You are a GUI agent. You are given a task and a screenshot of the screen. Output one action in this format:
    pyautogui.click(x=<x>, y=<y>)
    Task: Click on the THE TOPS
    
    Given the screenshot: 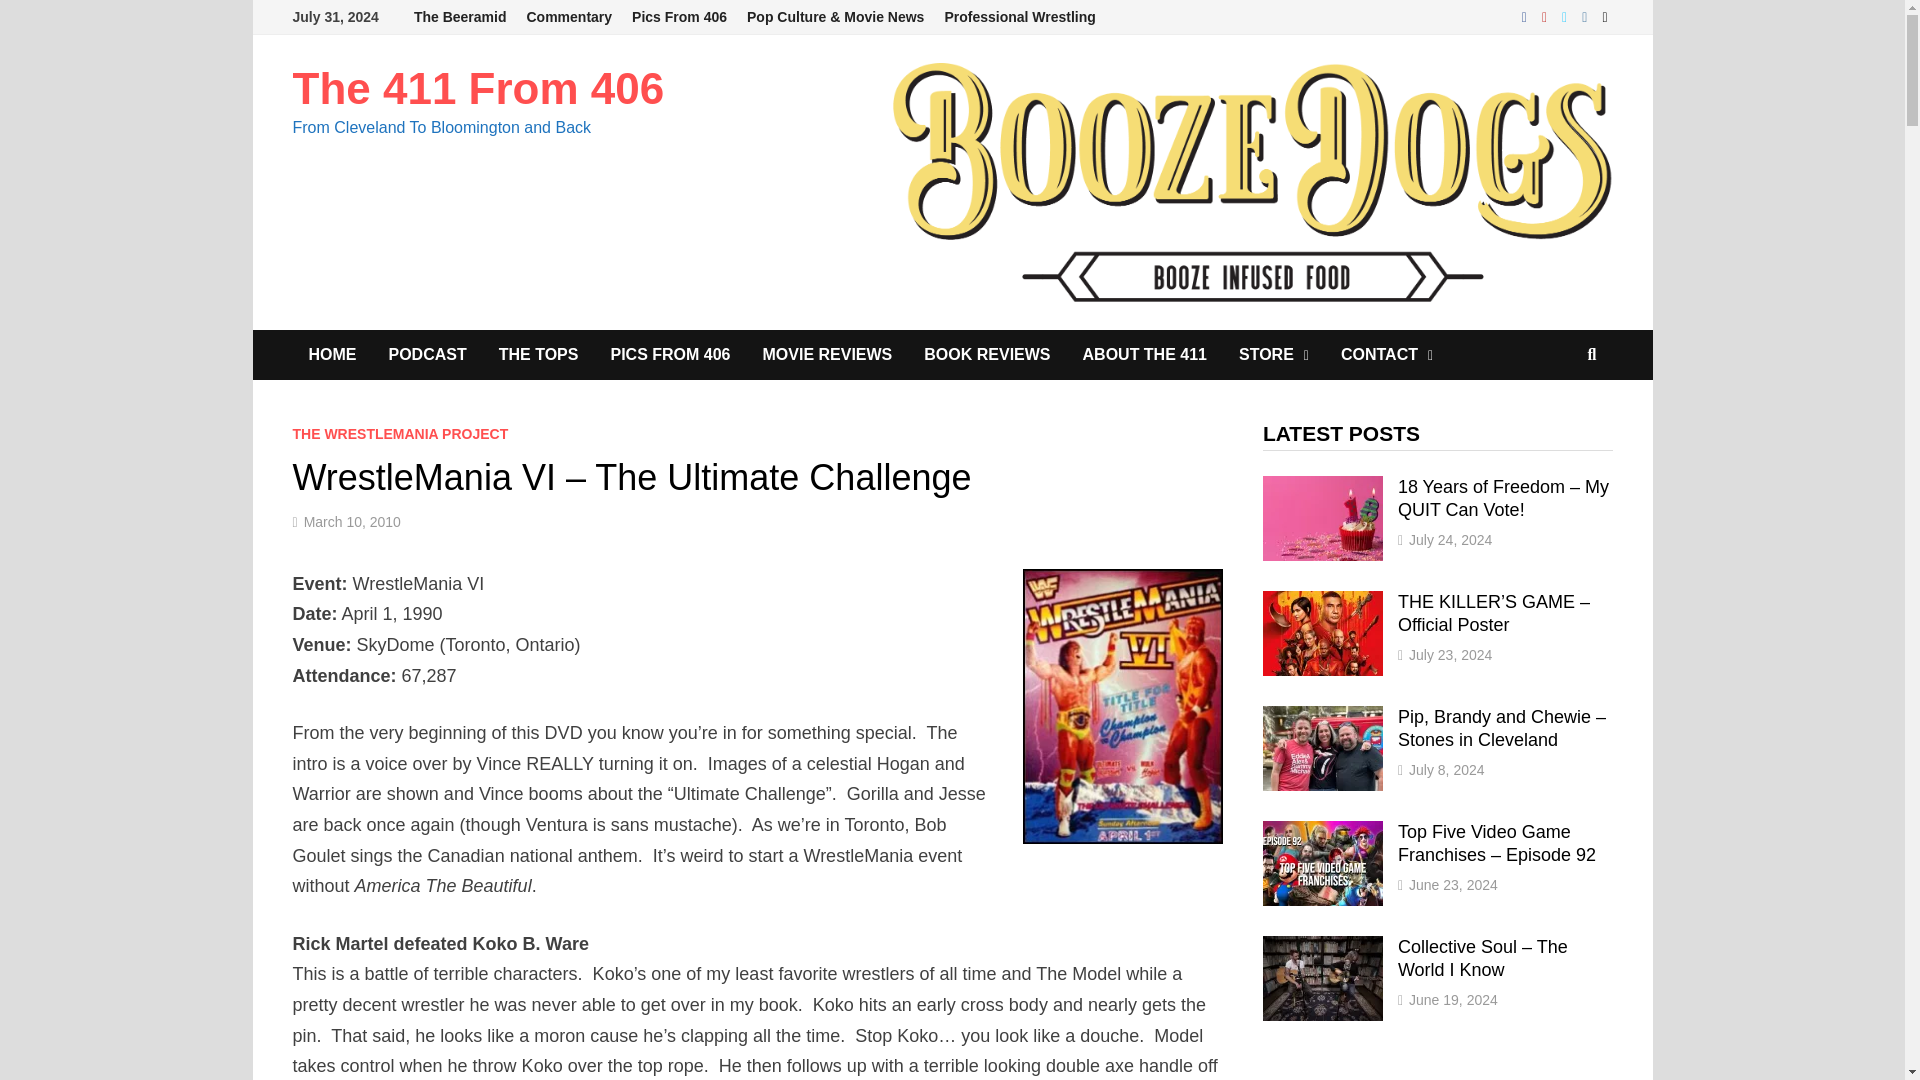 What is the action you would take?
    pyautogui.click(x=539, y=355)
    